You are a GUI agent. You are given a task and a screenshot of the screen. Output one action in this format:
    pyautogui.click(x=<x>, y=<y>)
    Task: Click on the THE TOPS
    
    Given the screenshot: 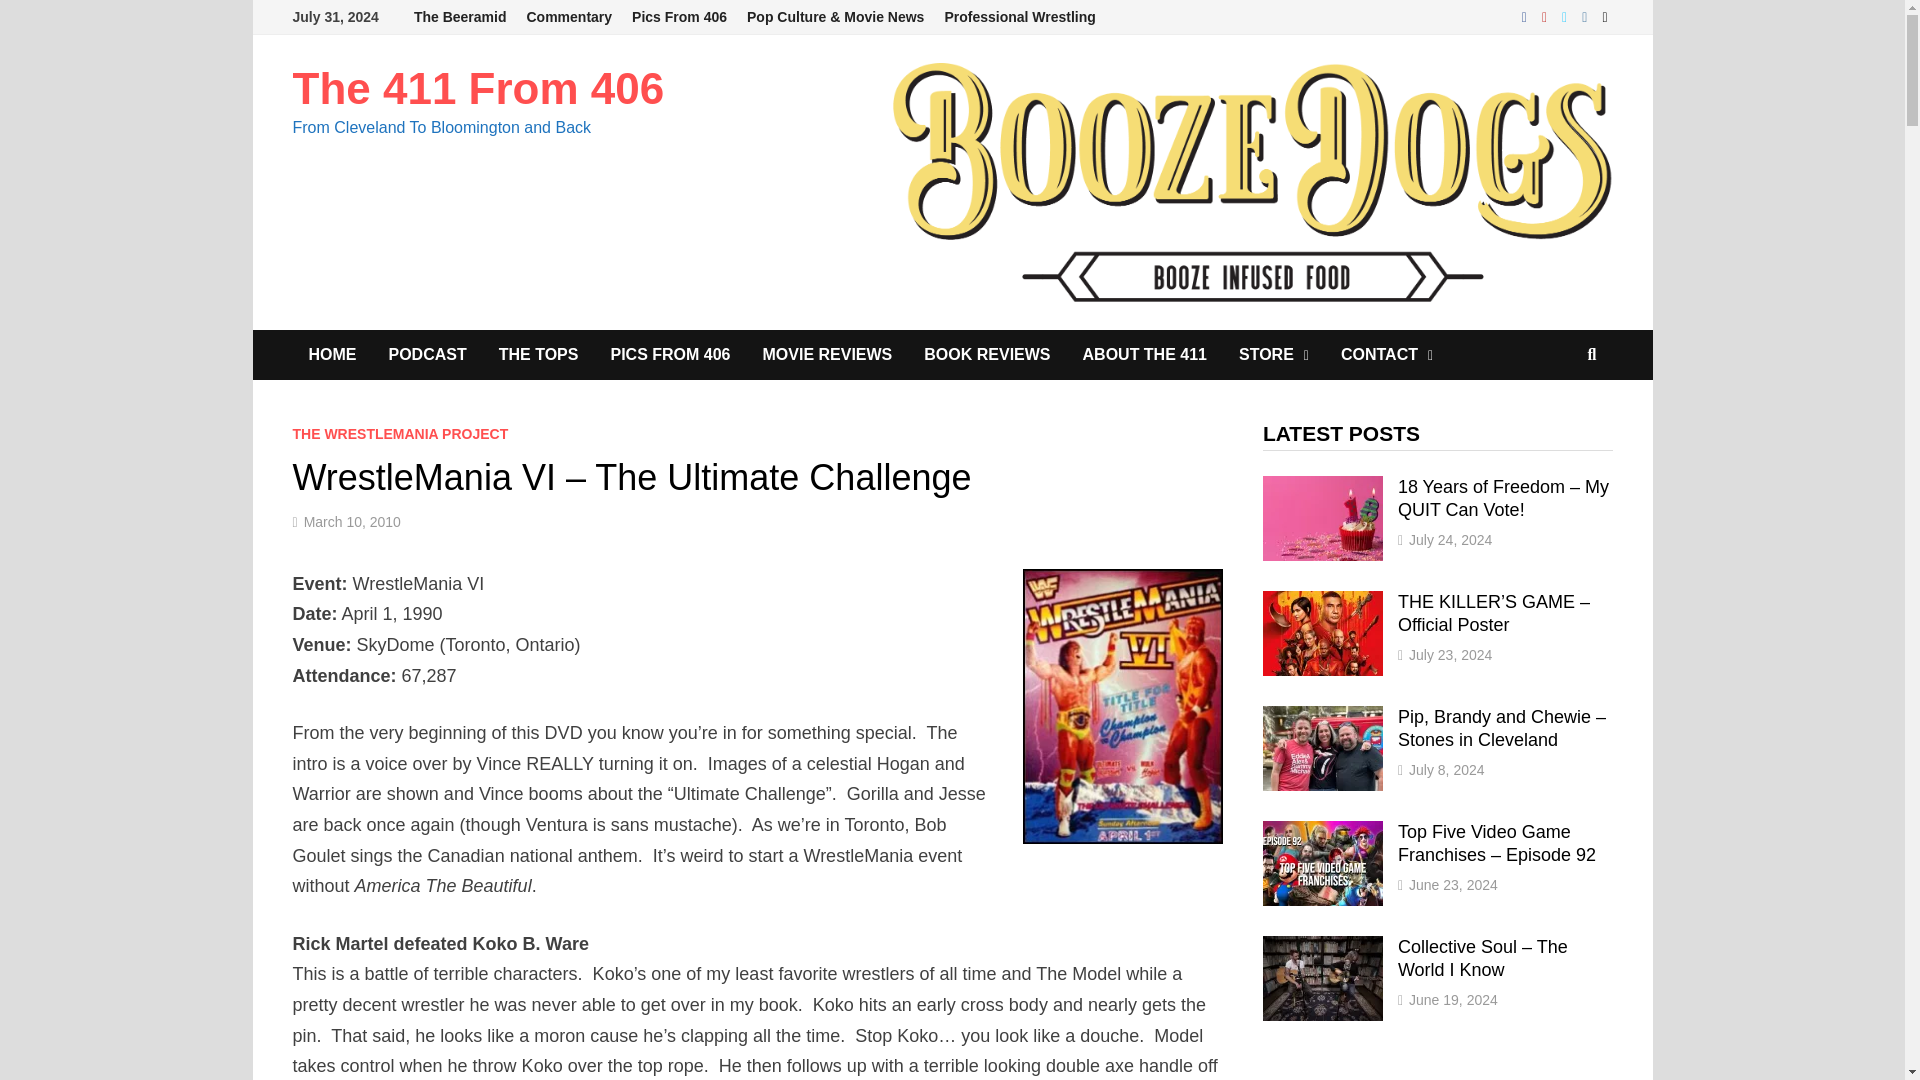 What is the action you would take?
    pyautogui.click(x=539, y=355)
    